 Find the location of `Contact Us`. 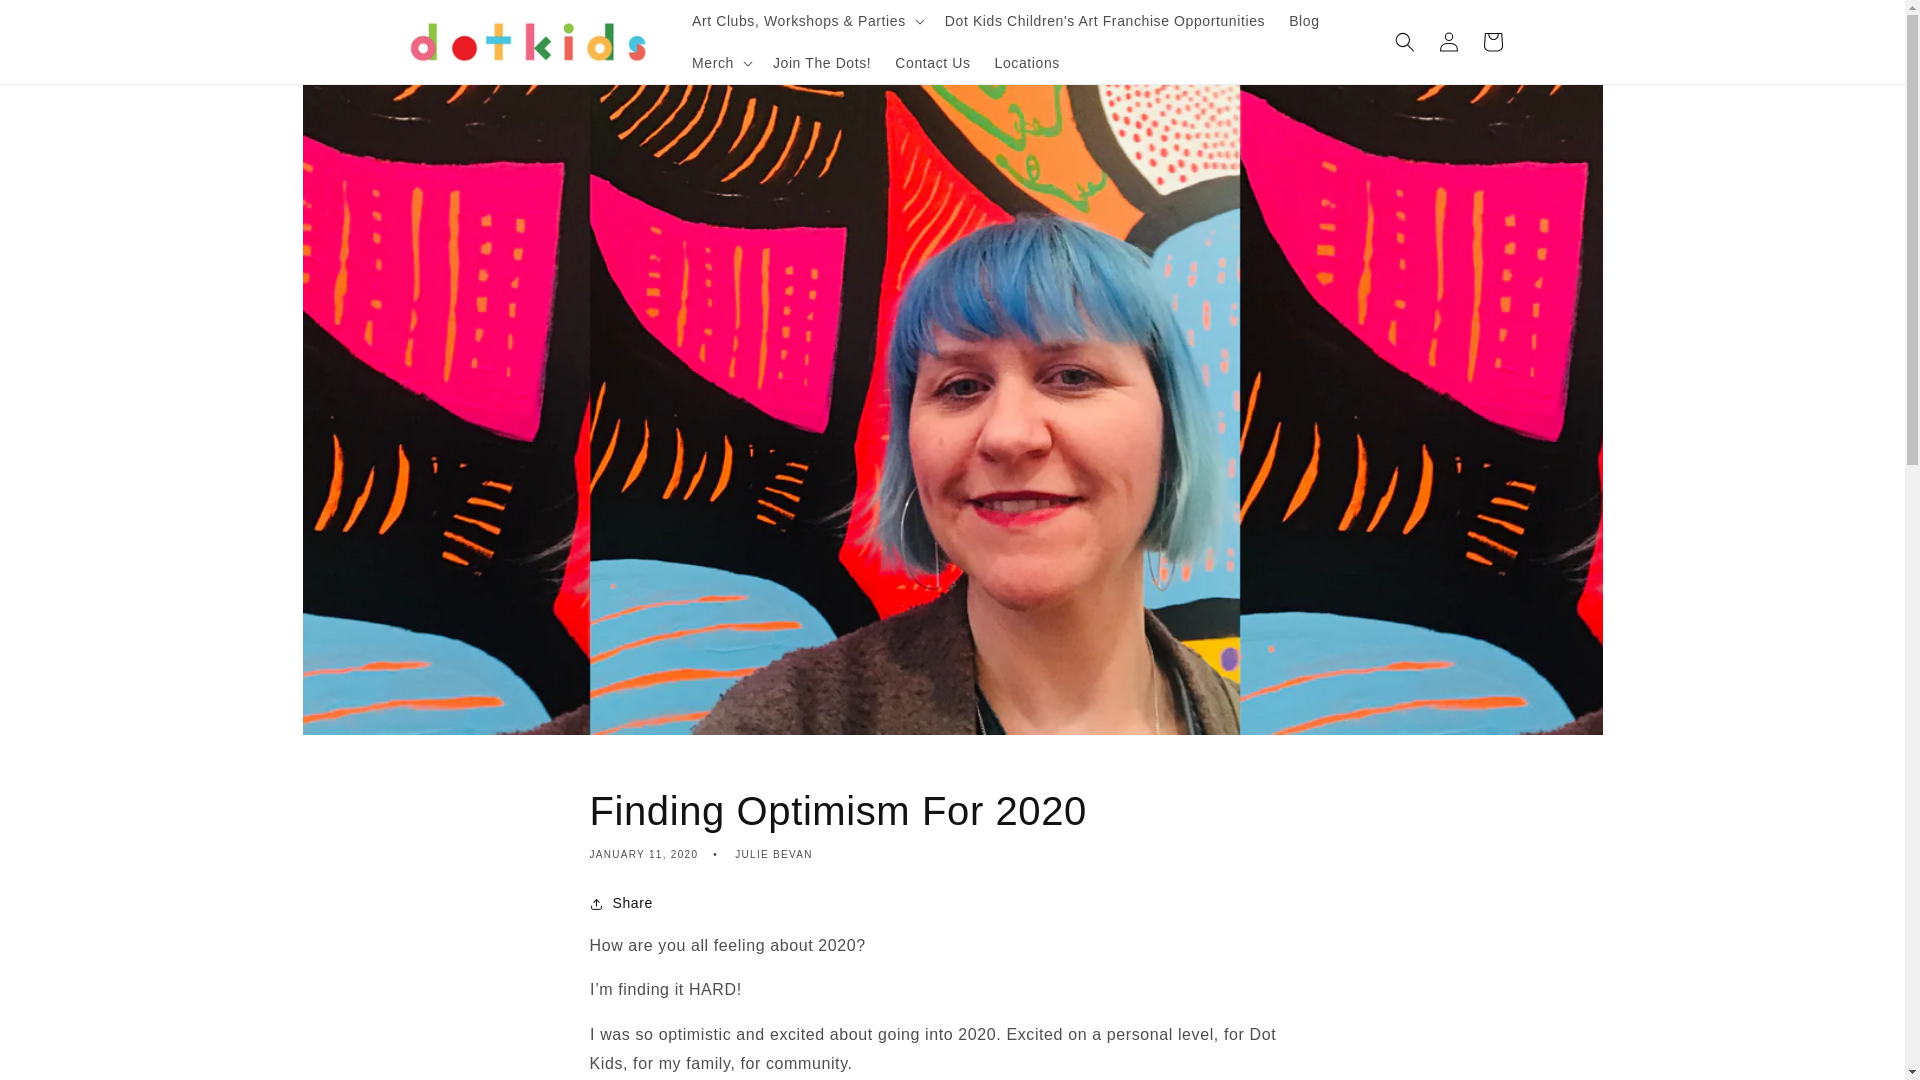

Contact Us is located at coordinates (932, 63).